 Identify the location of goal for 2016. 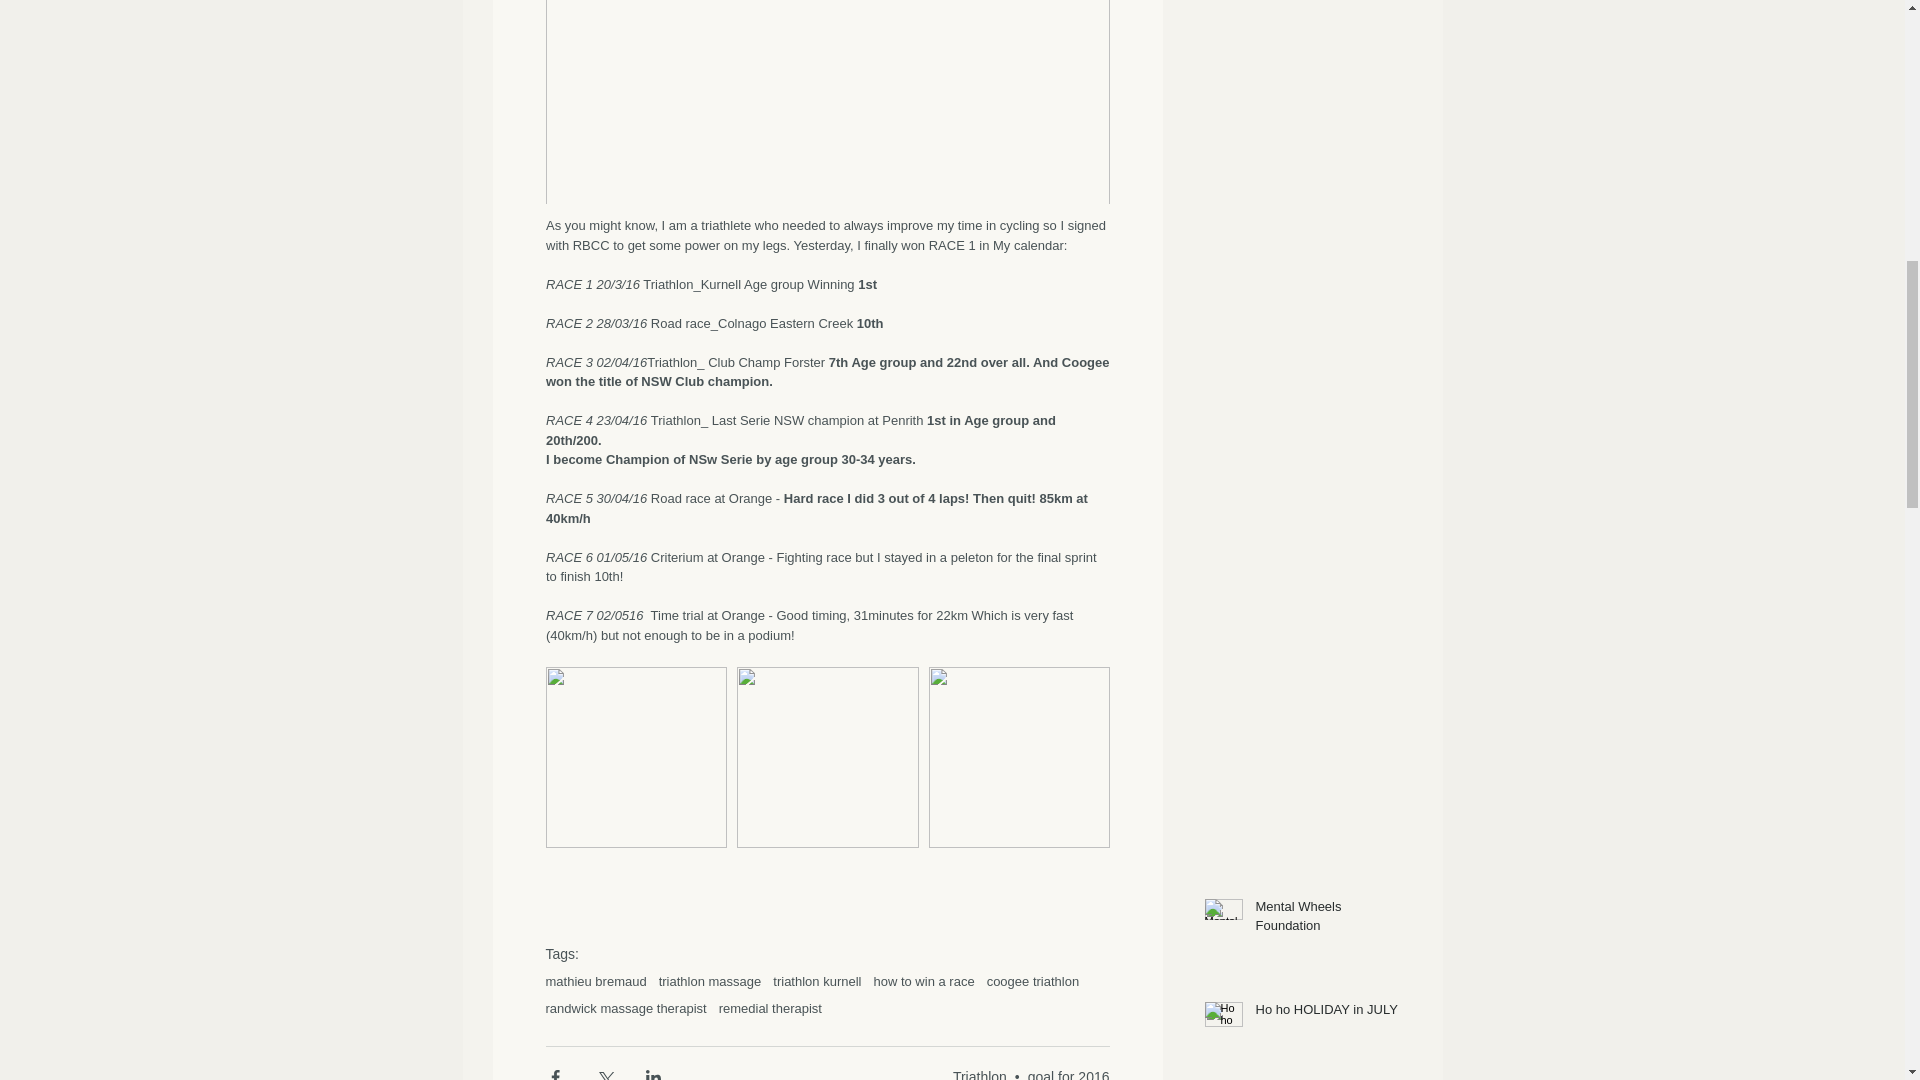
(1068, 1074).